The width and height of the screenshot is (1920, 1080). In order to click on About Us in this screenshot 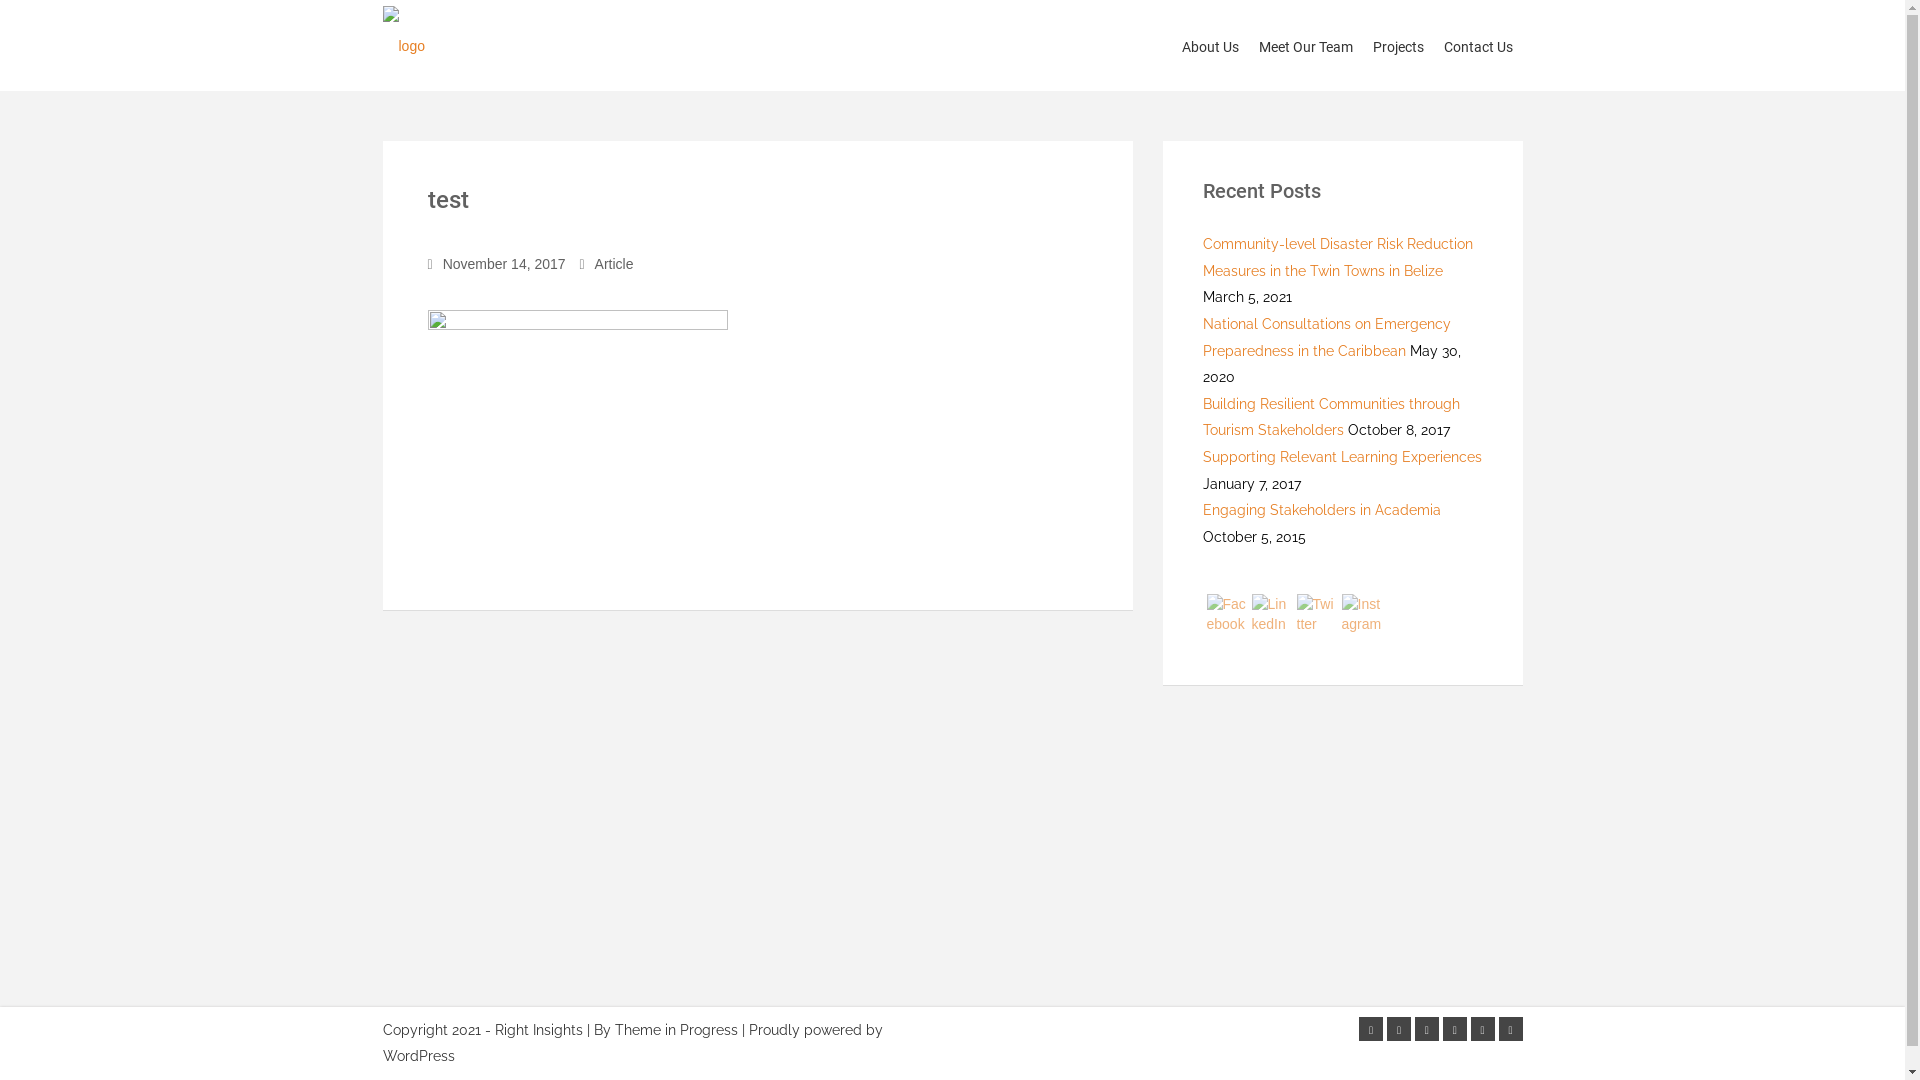, I will do `click(1210, 48)`.